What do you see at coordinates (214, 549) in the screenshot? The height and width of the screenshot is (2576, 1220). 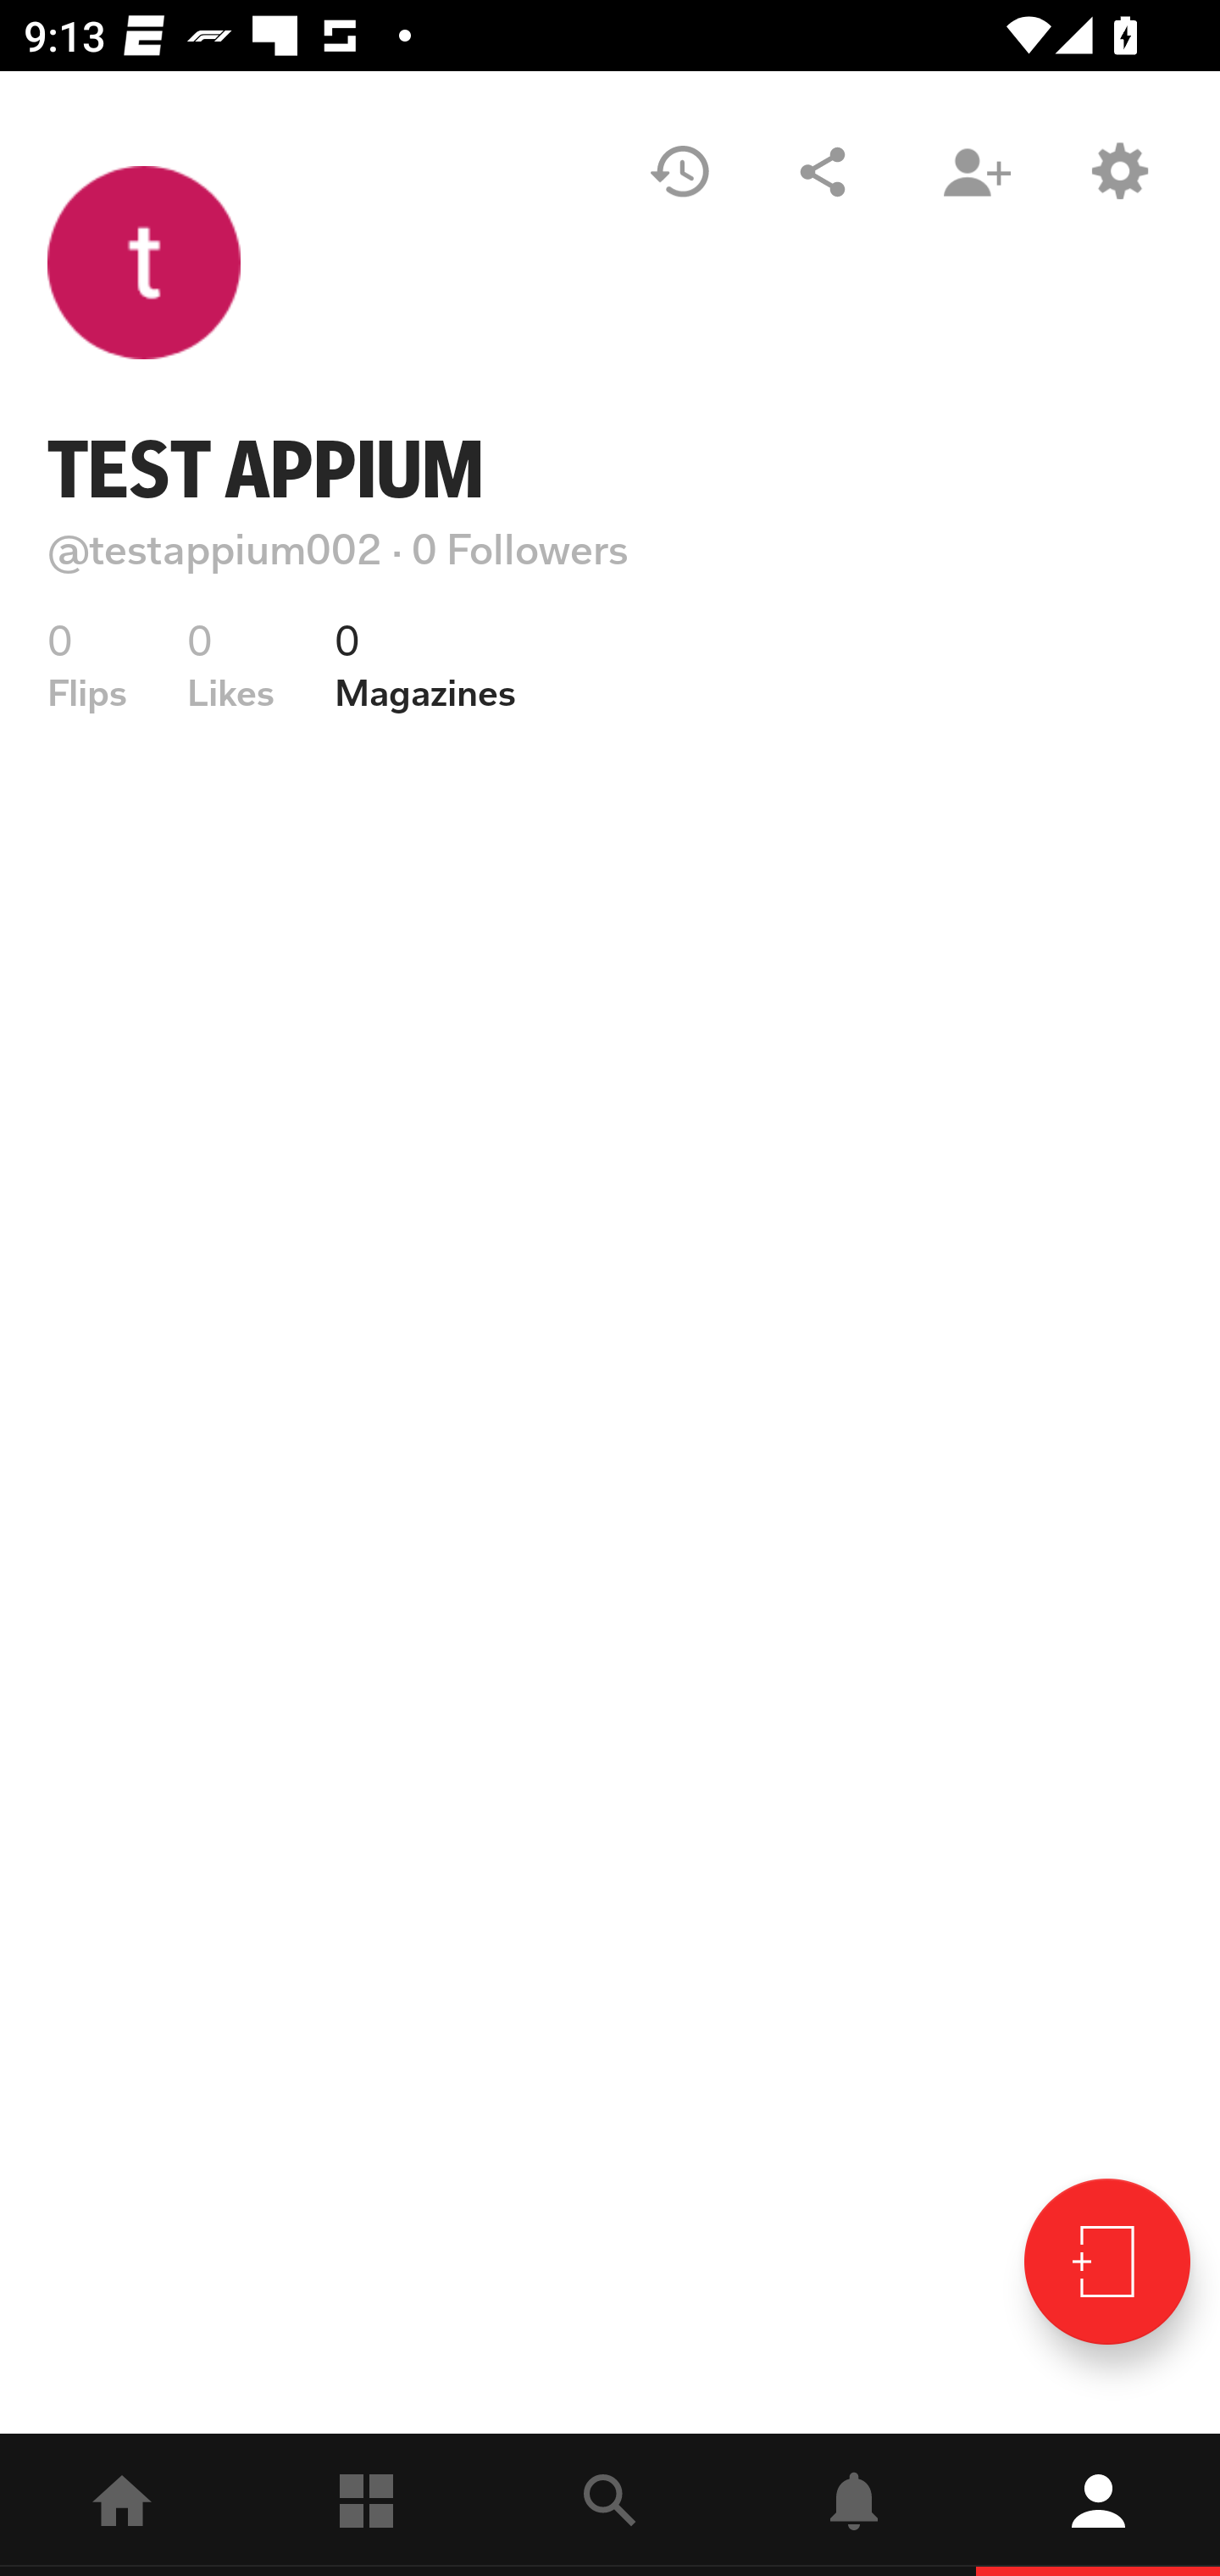 I see `@testappium002` at bounding box center [214, 549].